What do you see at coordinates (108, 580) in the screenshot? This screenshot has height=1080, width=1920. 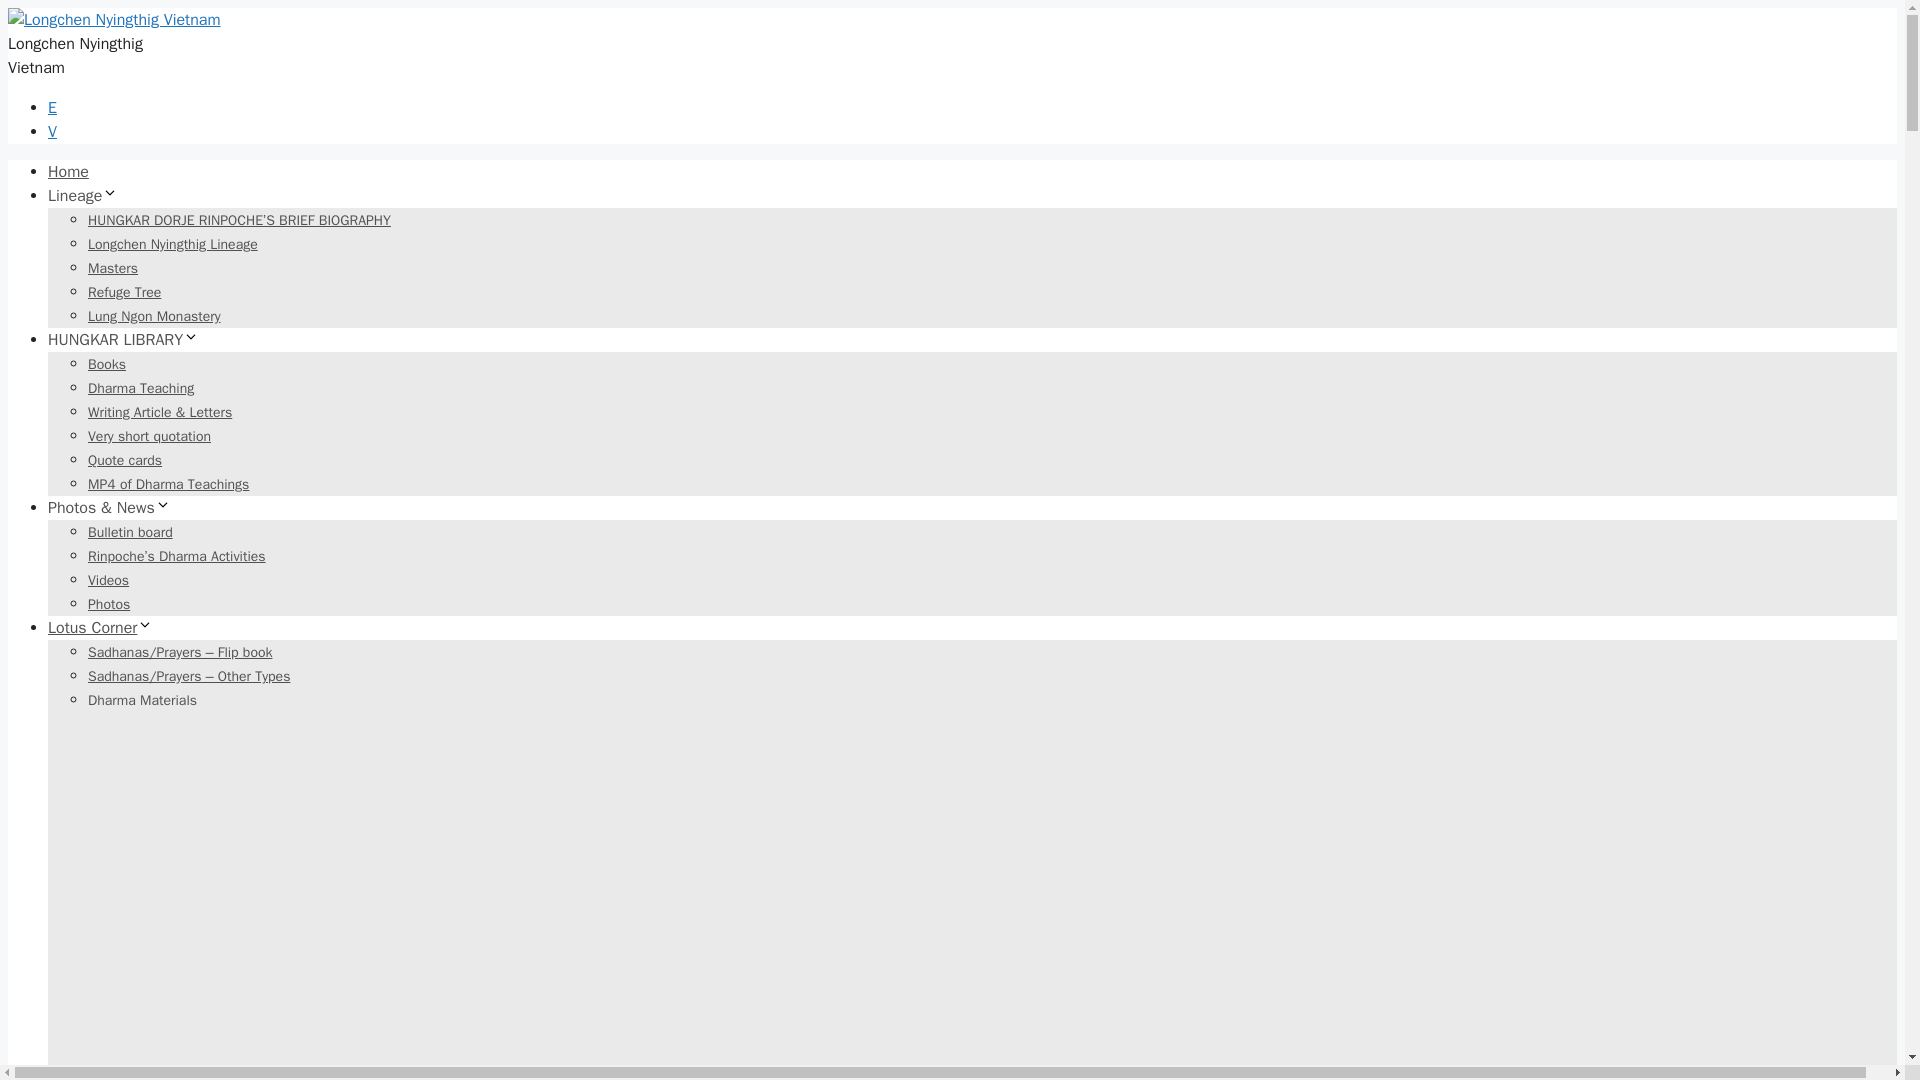 I see `Videos` at bounding box center [108, 580].